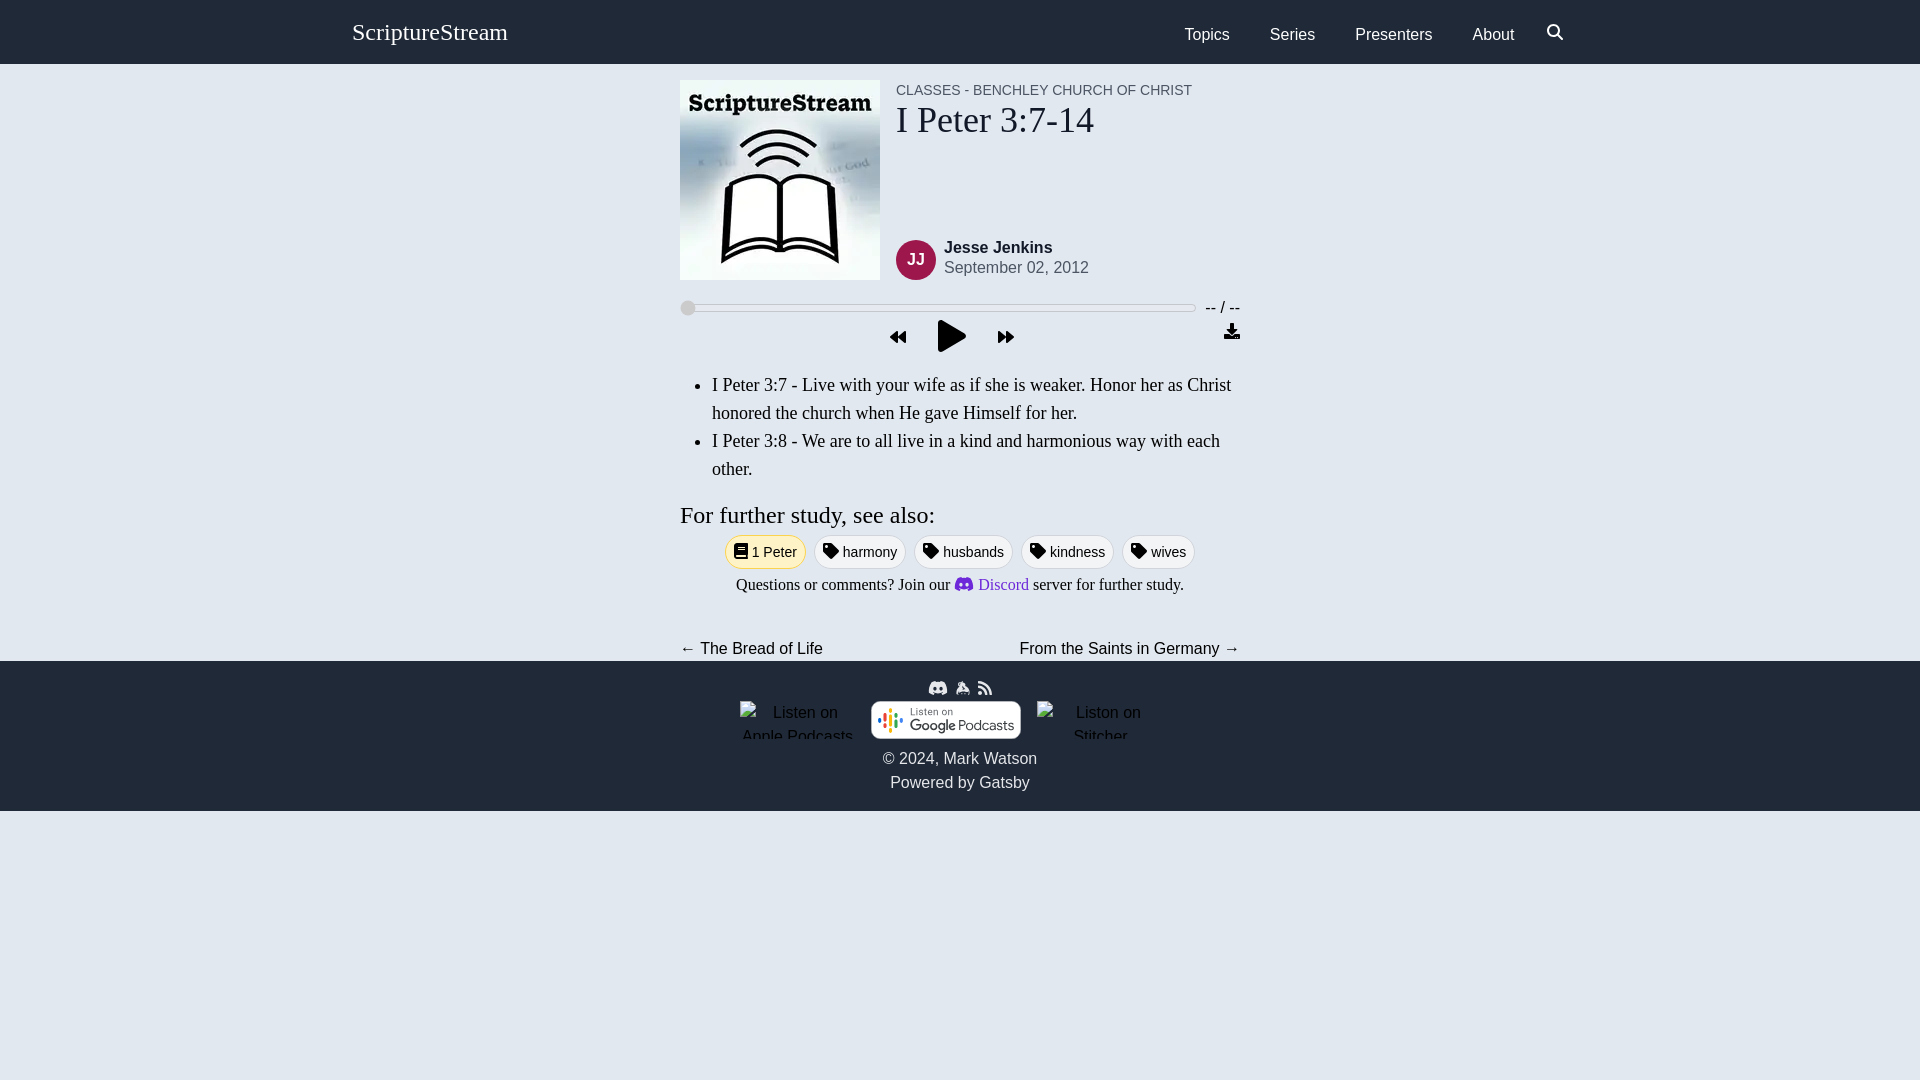  Describe the element at coordinates (964, 552) in the screenshot. I see `husbands` at that location.